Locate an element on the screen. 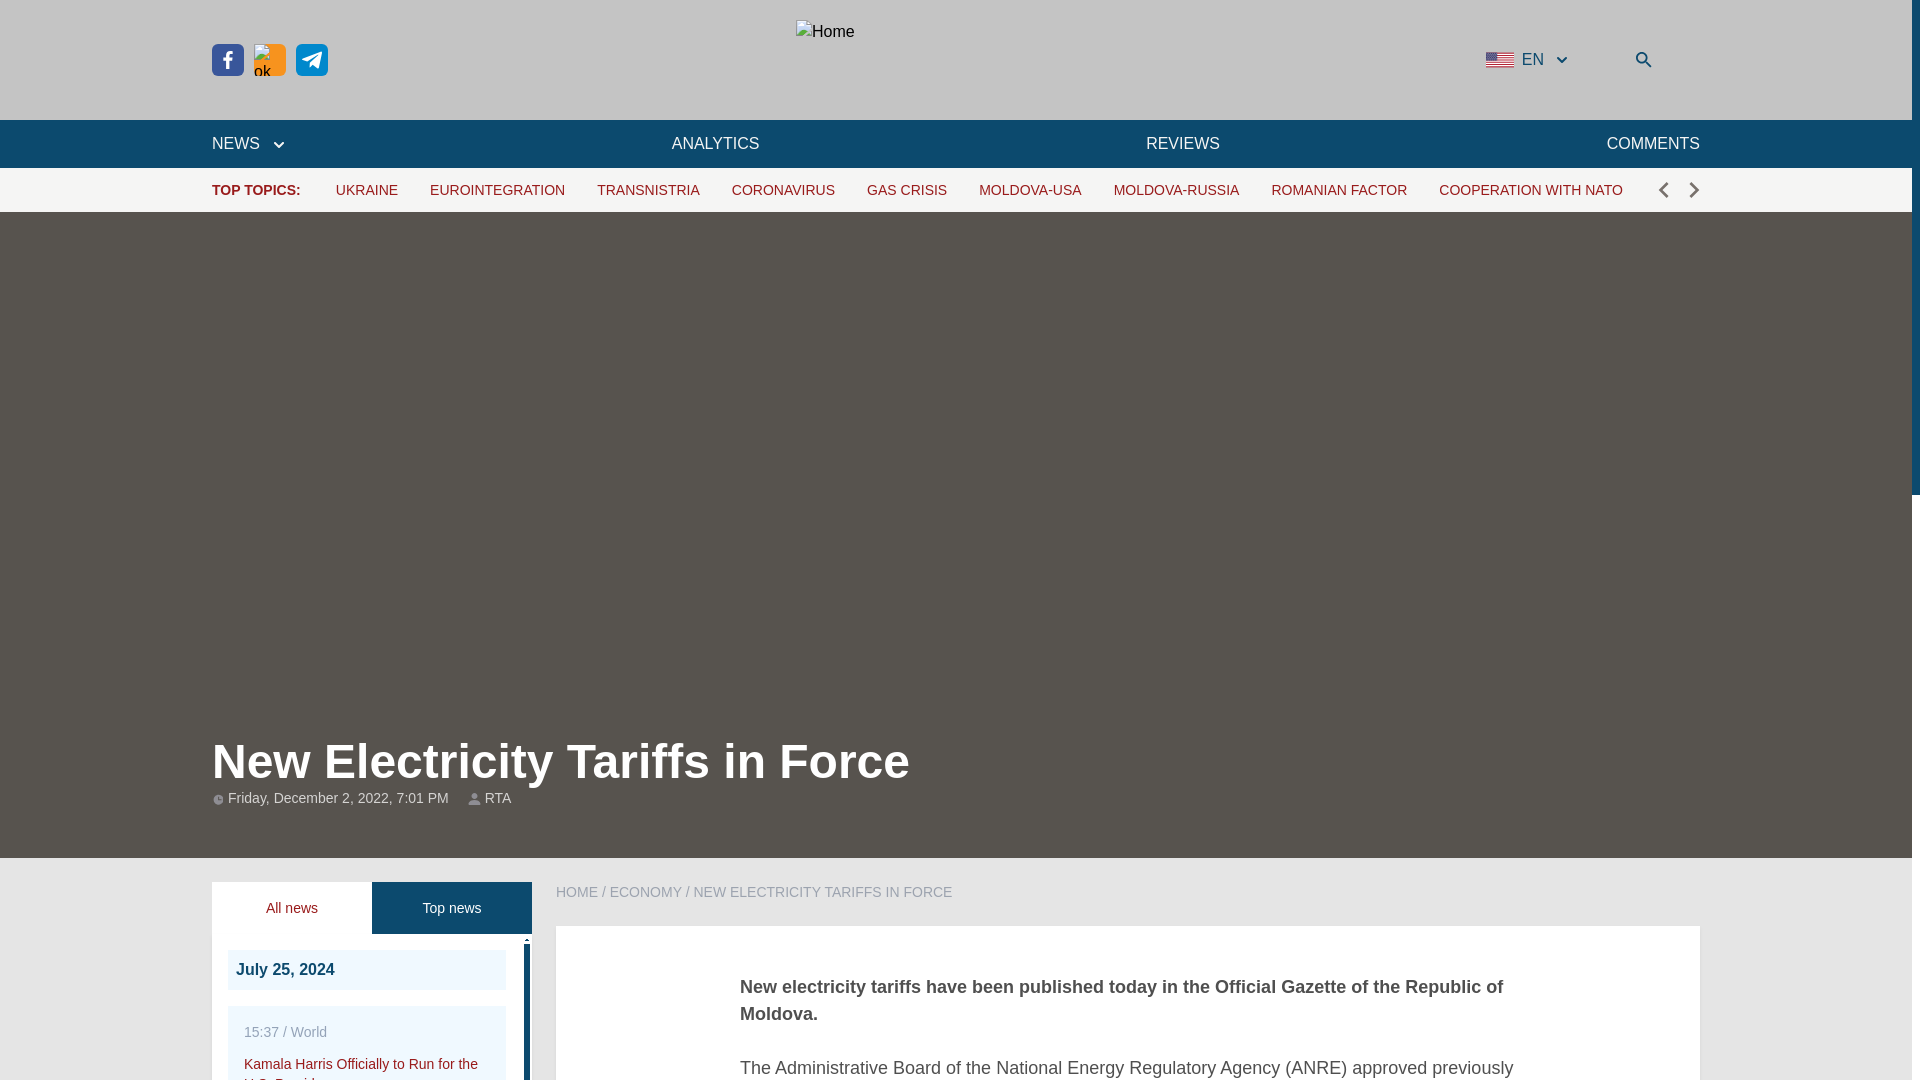  ANALYTICS is located at coordinates (716, 143).